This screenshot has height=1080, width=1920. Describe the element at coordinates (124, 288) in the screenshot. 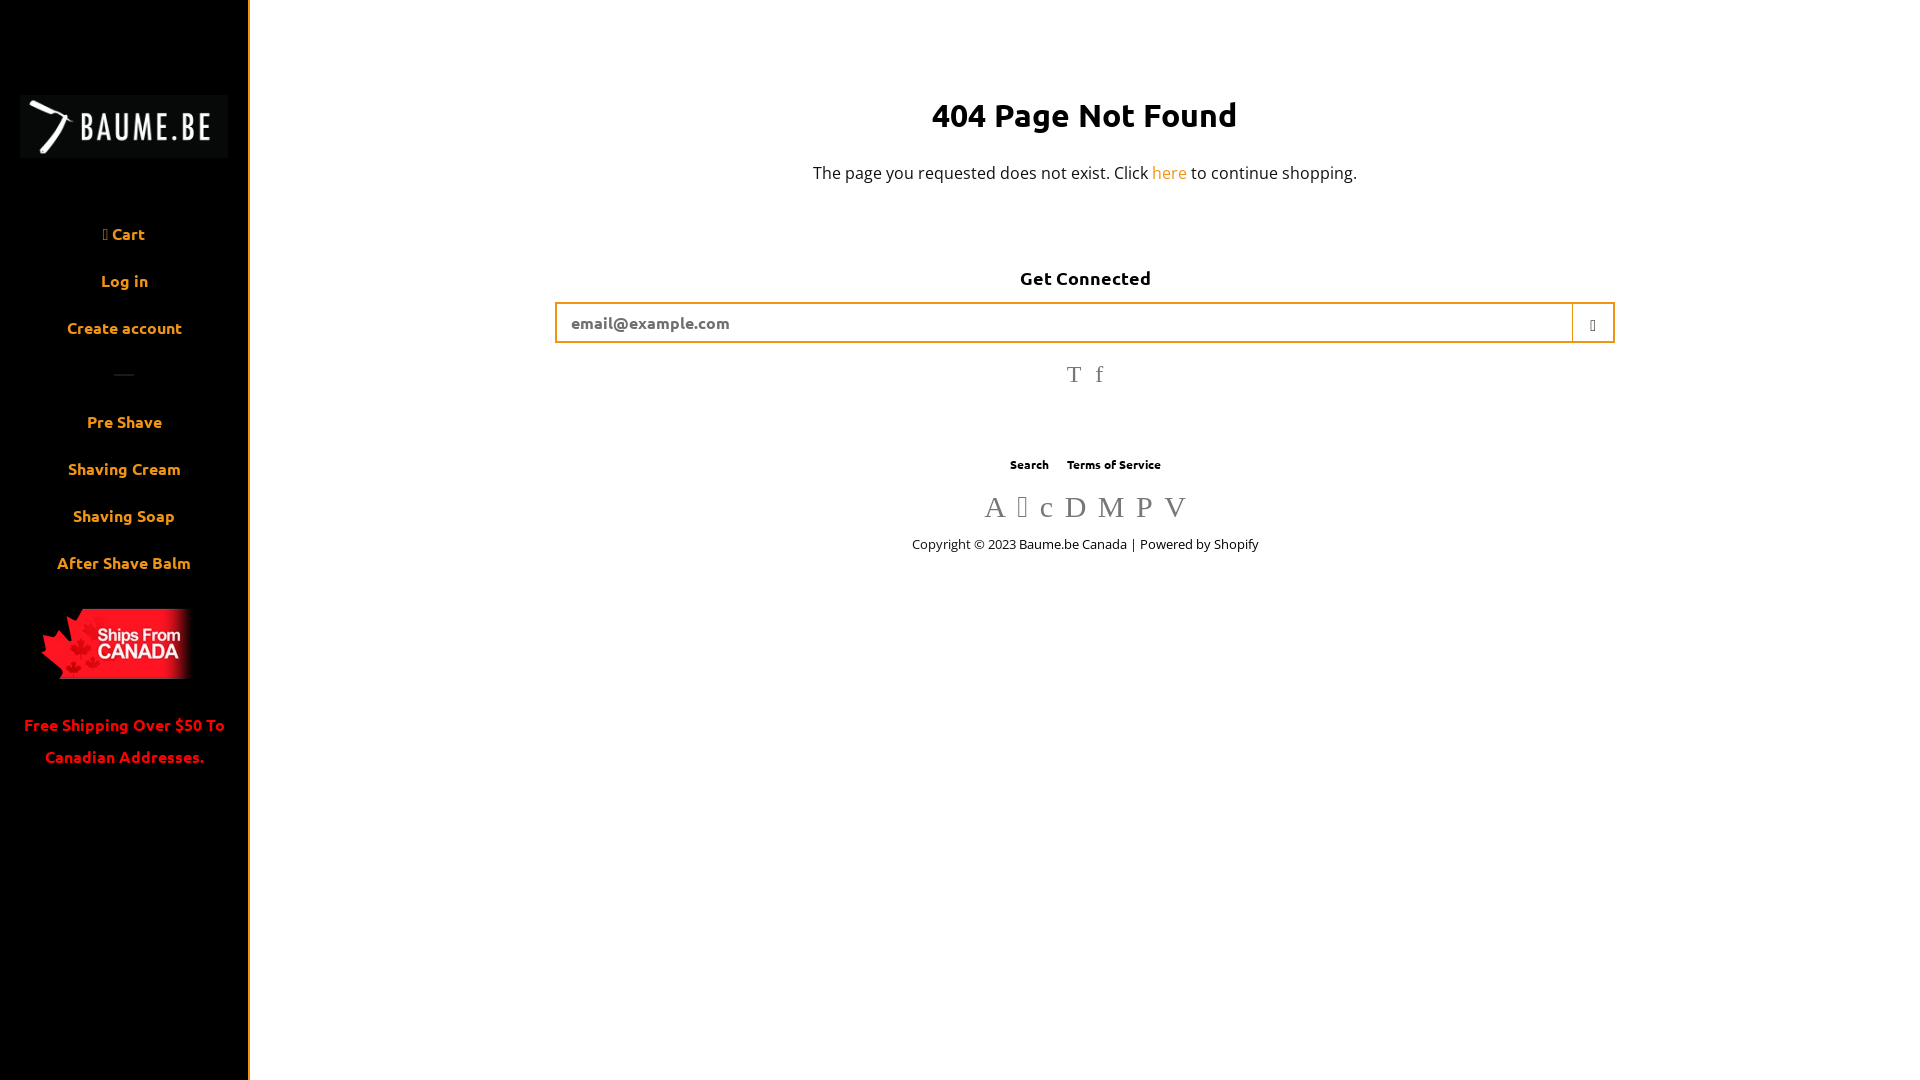

I see `Log in` at that location.